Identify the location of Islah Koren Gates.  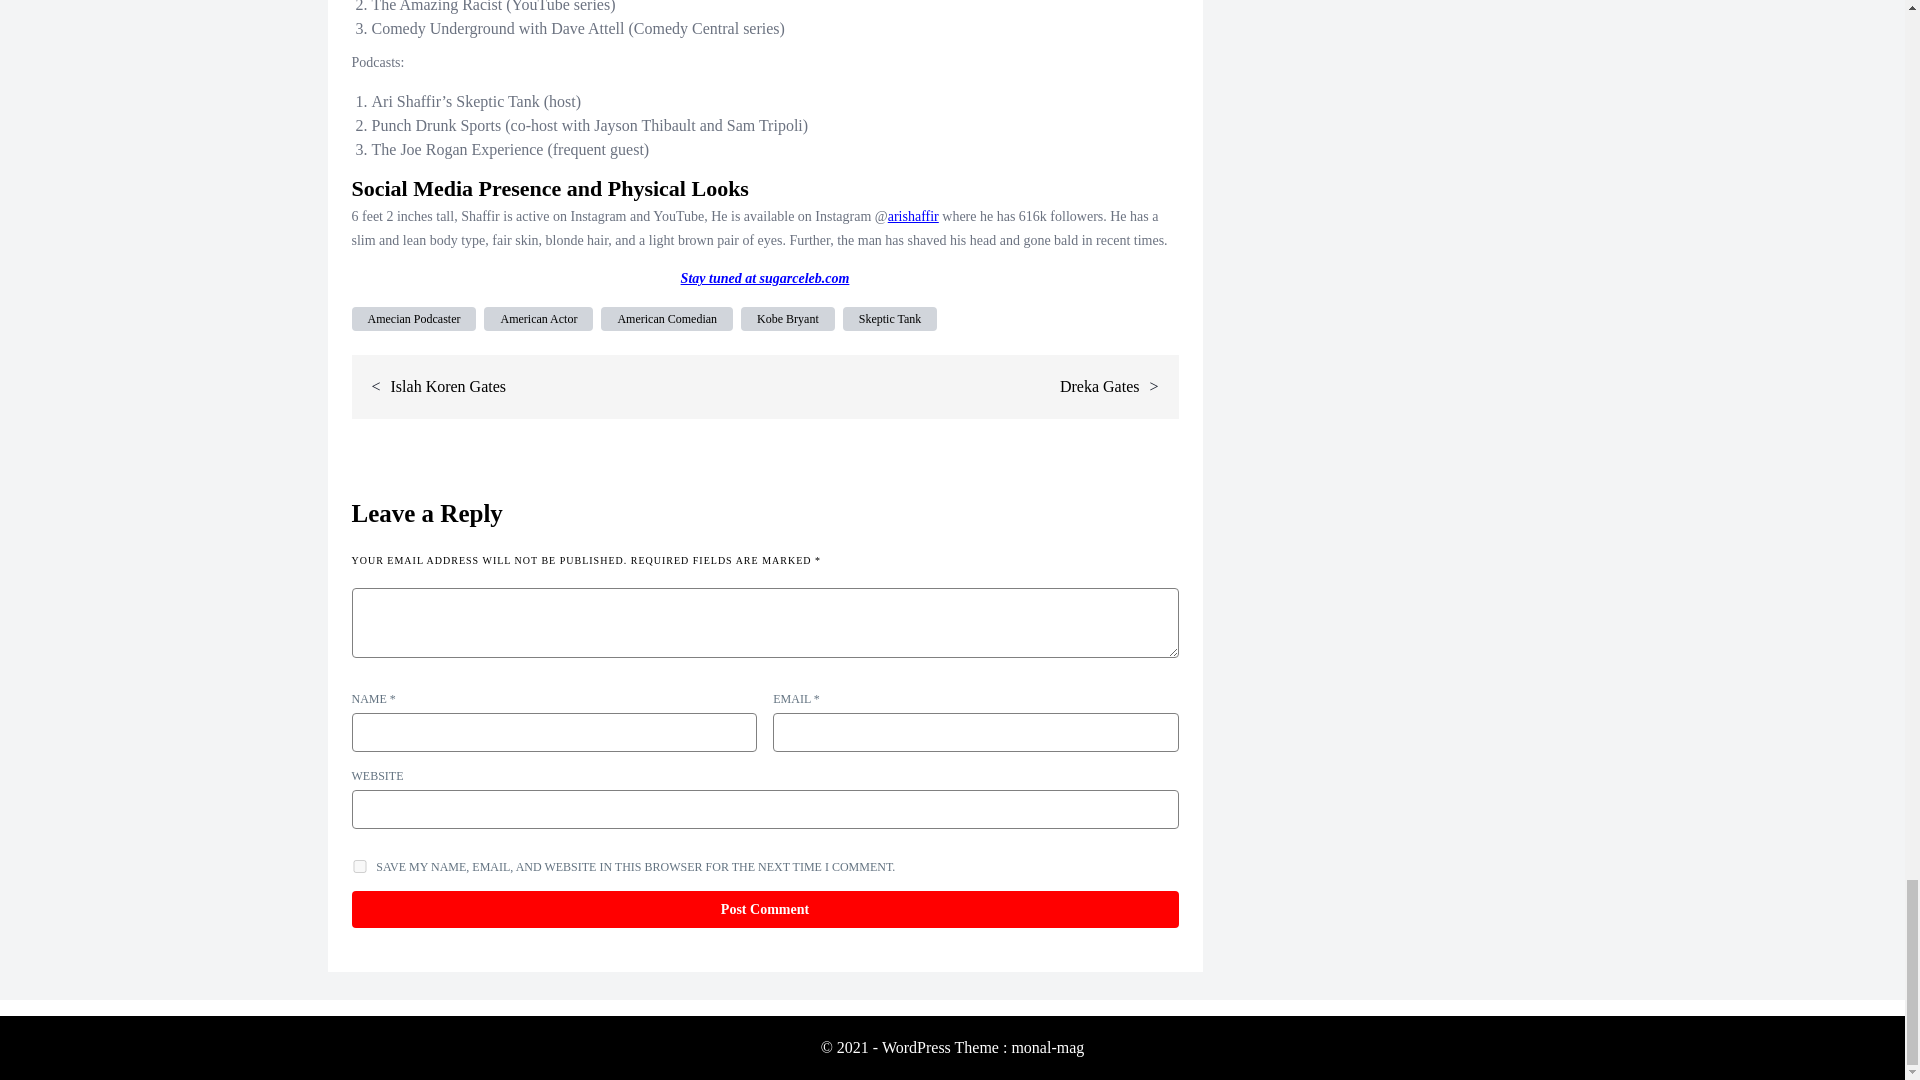
(448, 386).